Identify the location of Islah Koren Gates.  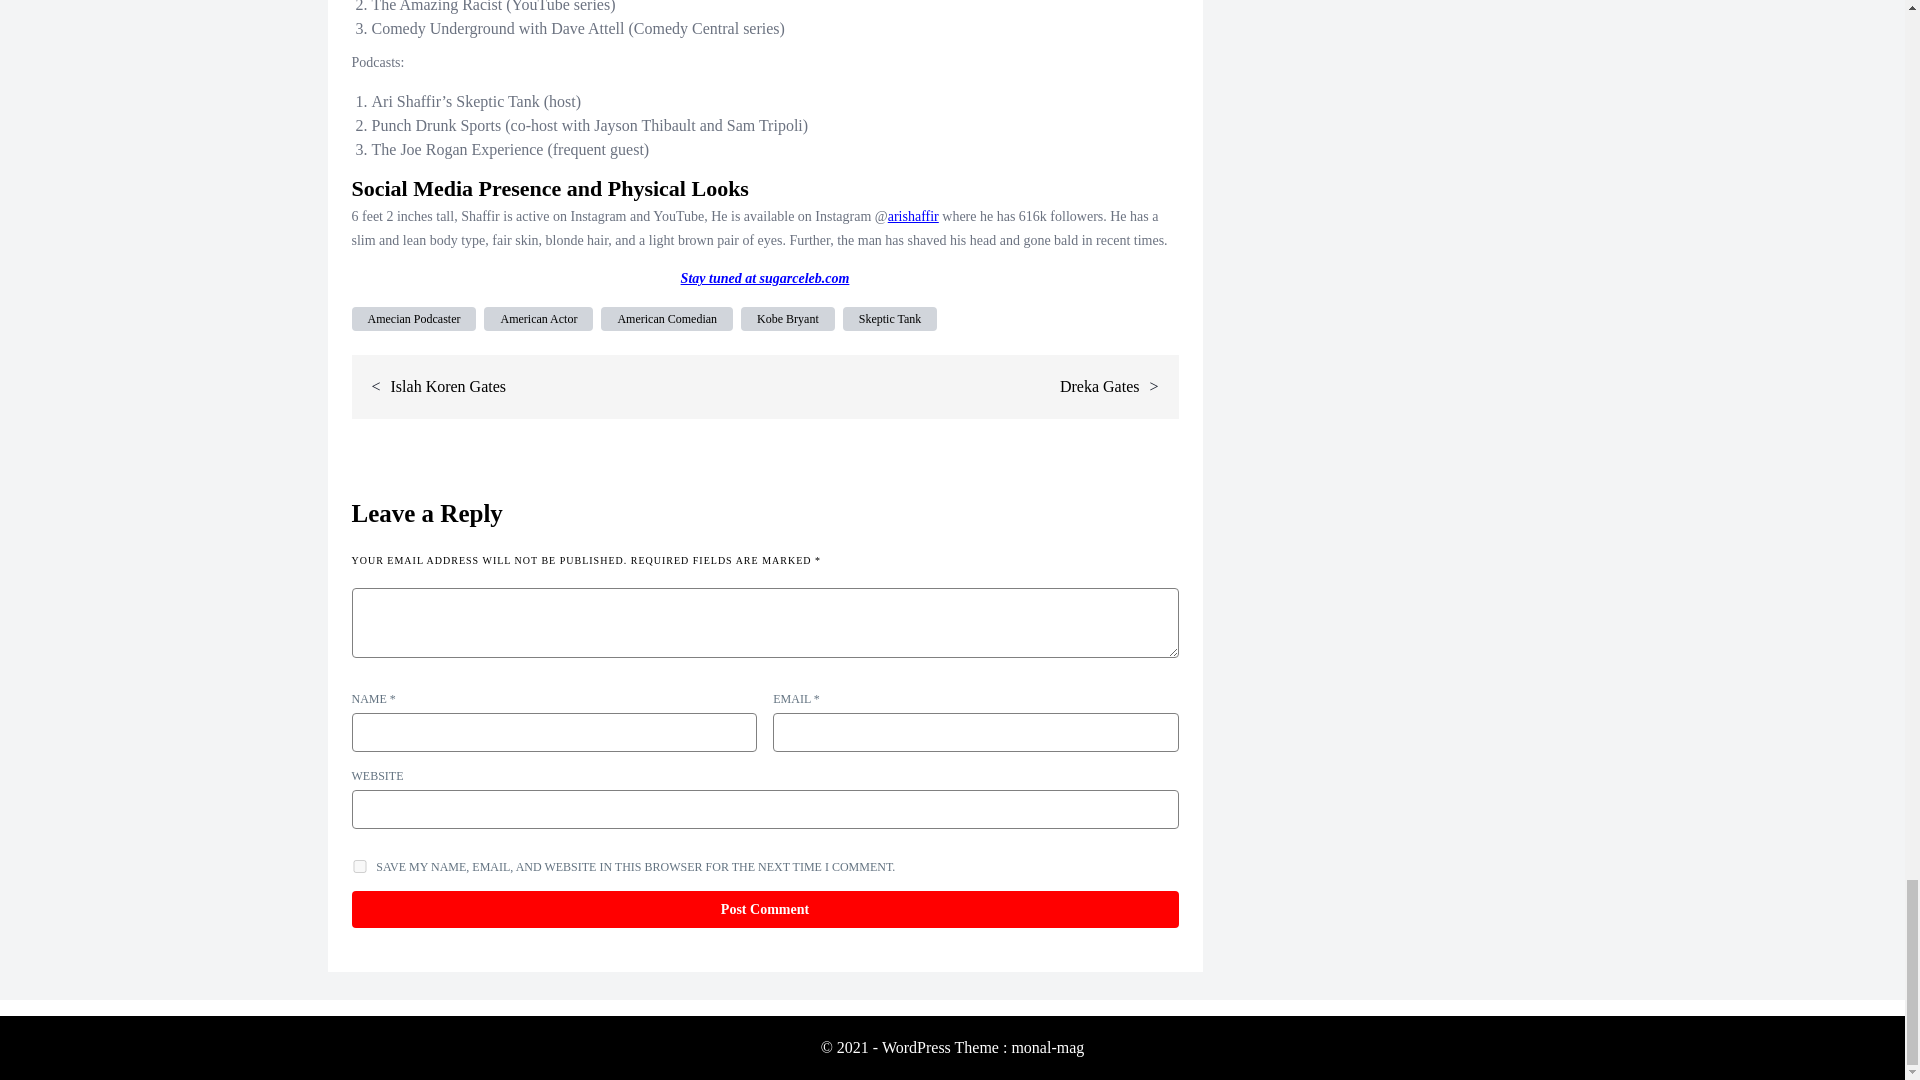
(448, 386).